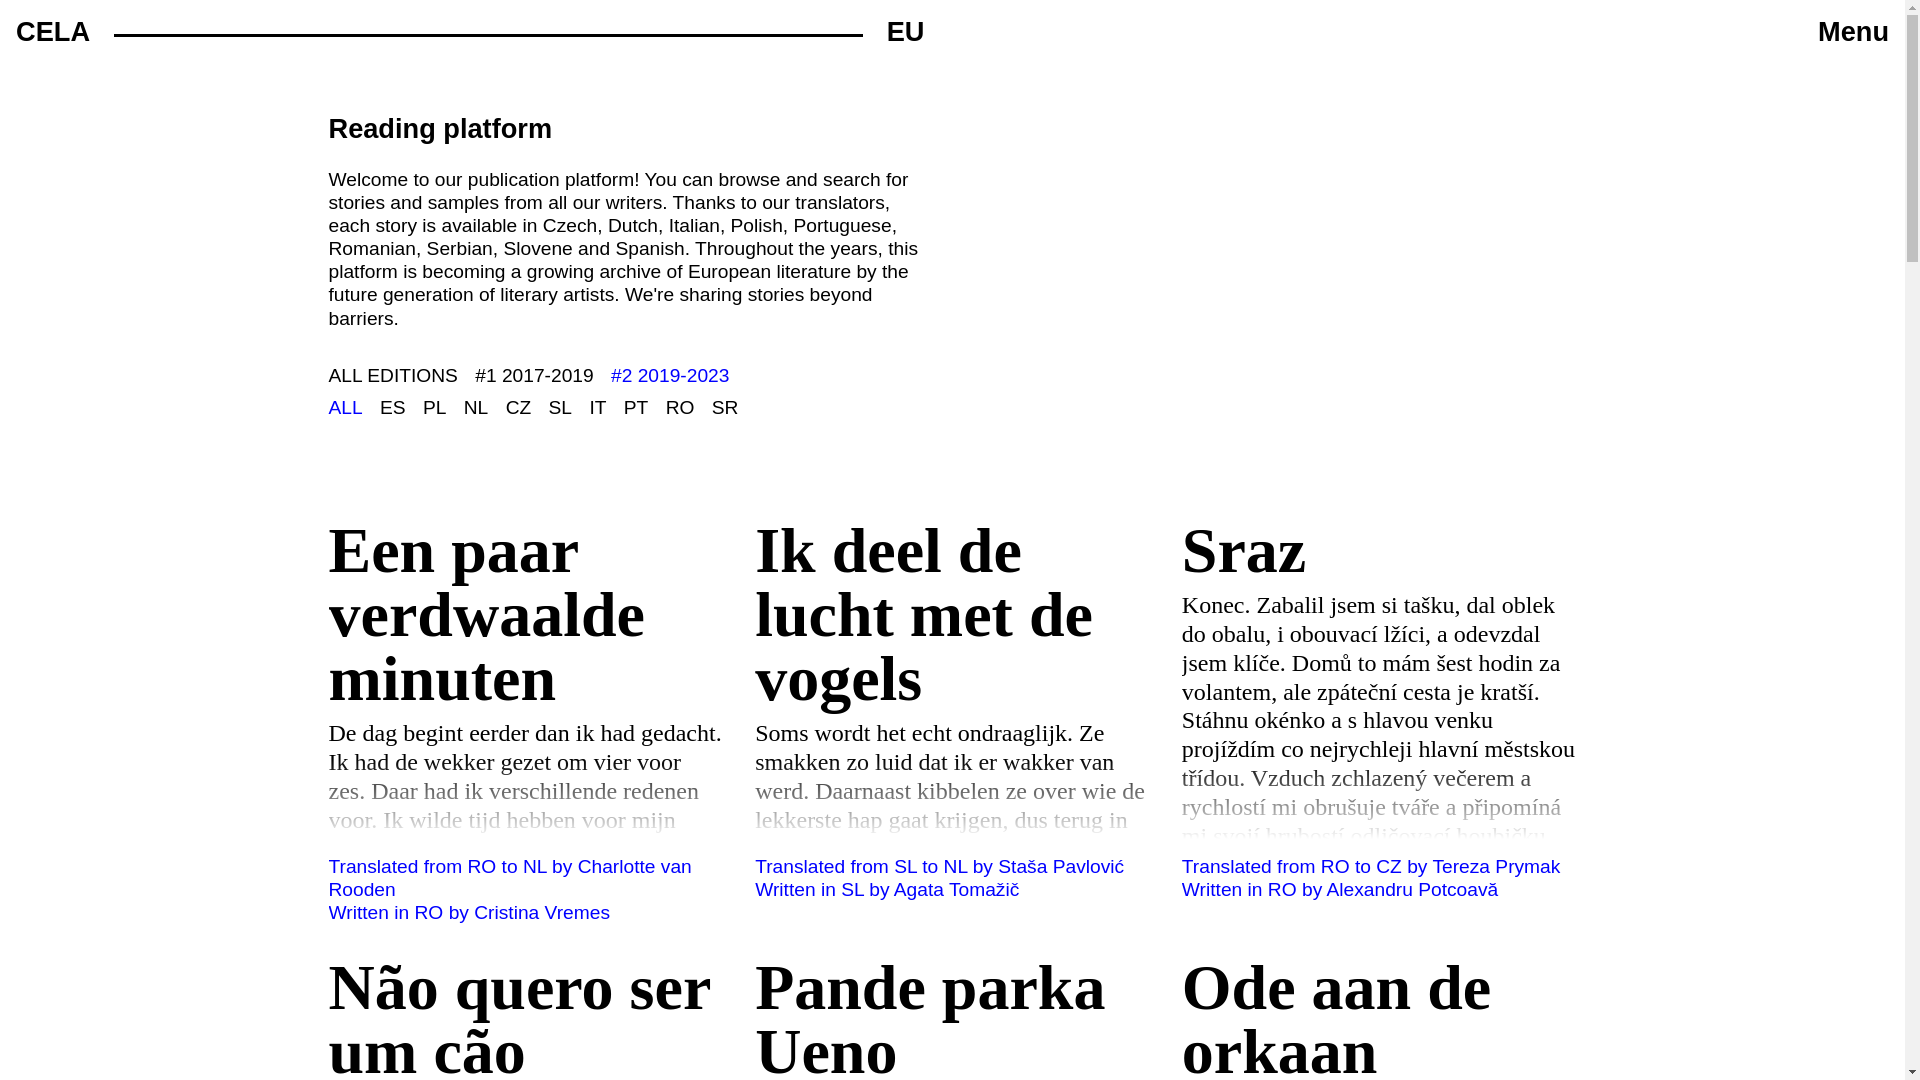  Describe the element at coordinates (636, 407) in the screenshot. I see `SR` at that location.